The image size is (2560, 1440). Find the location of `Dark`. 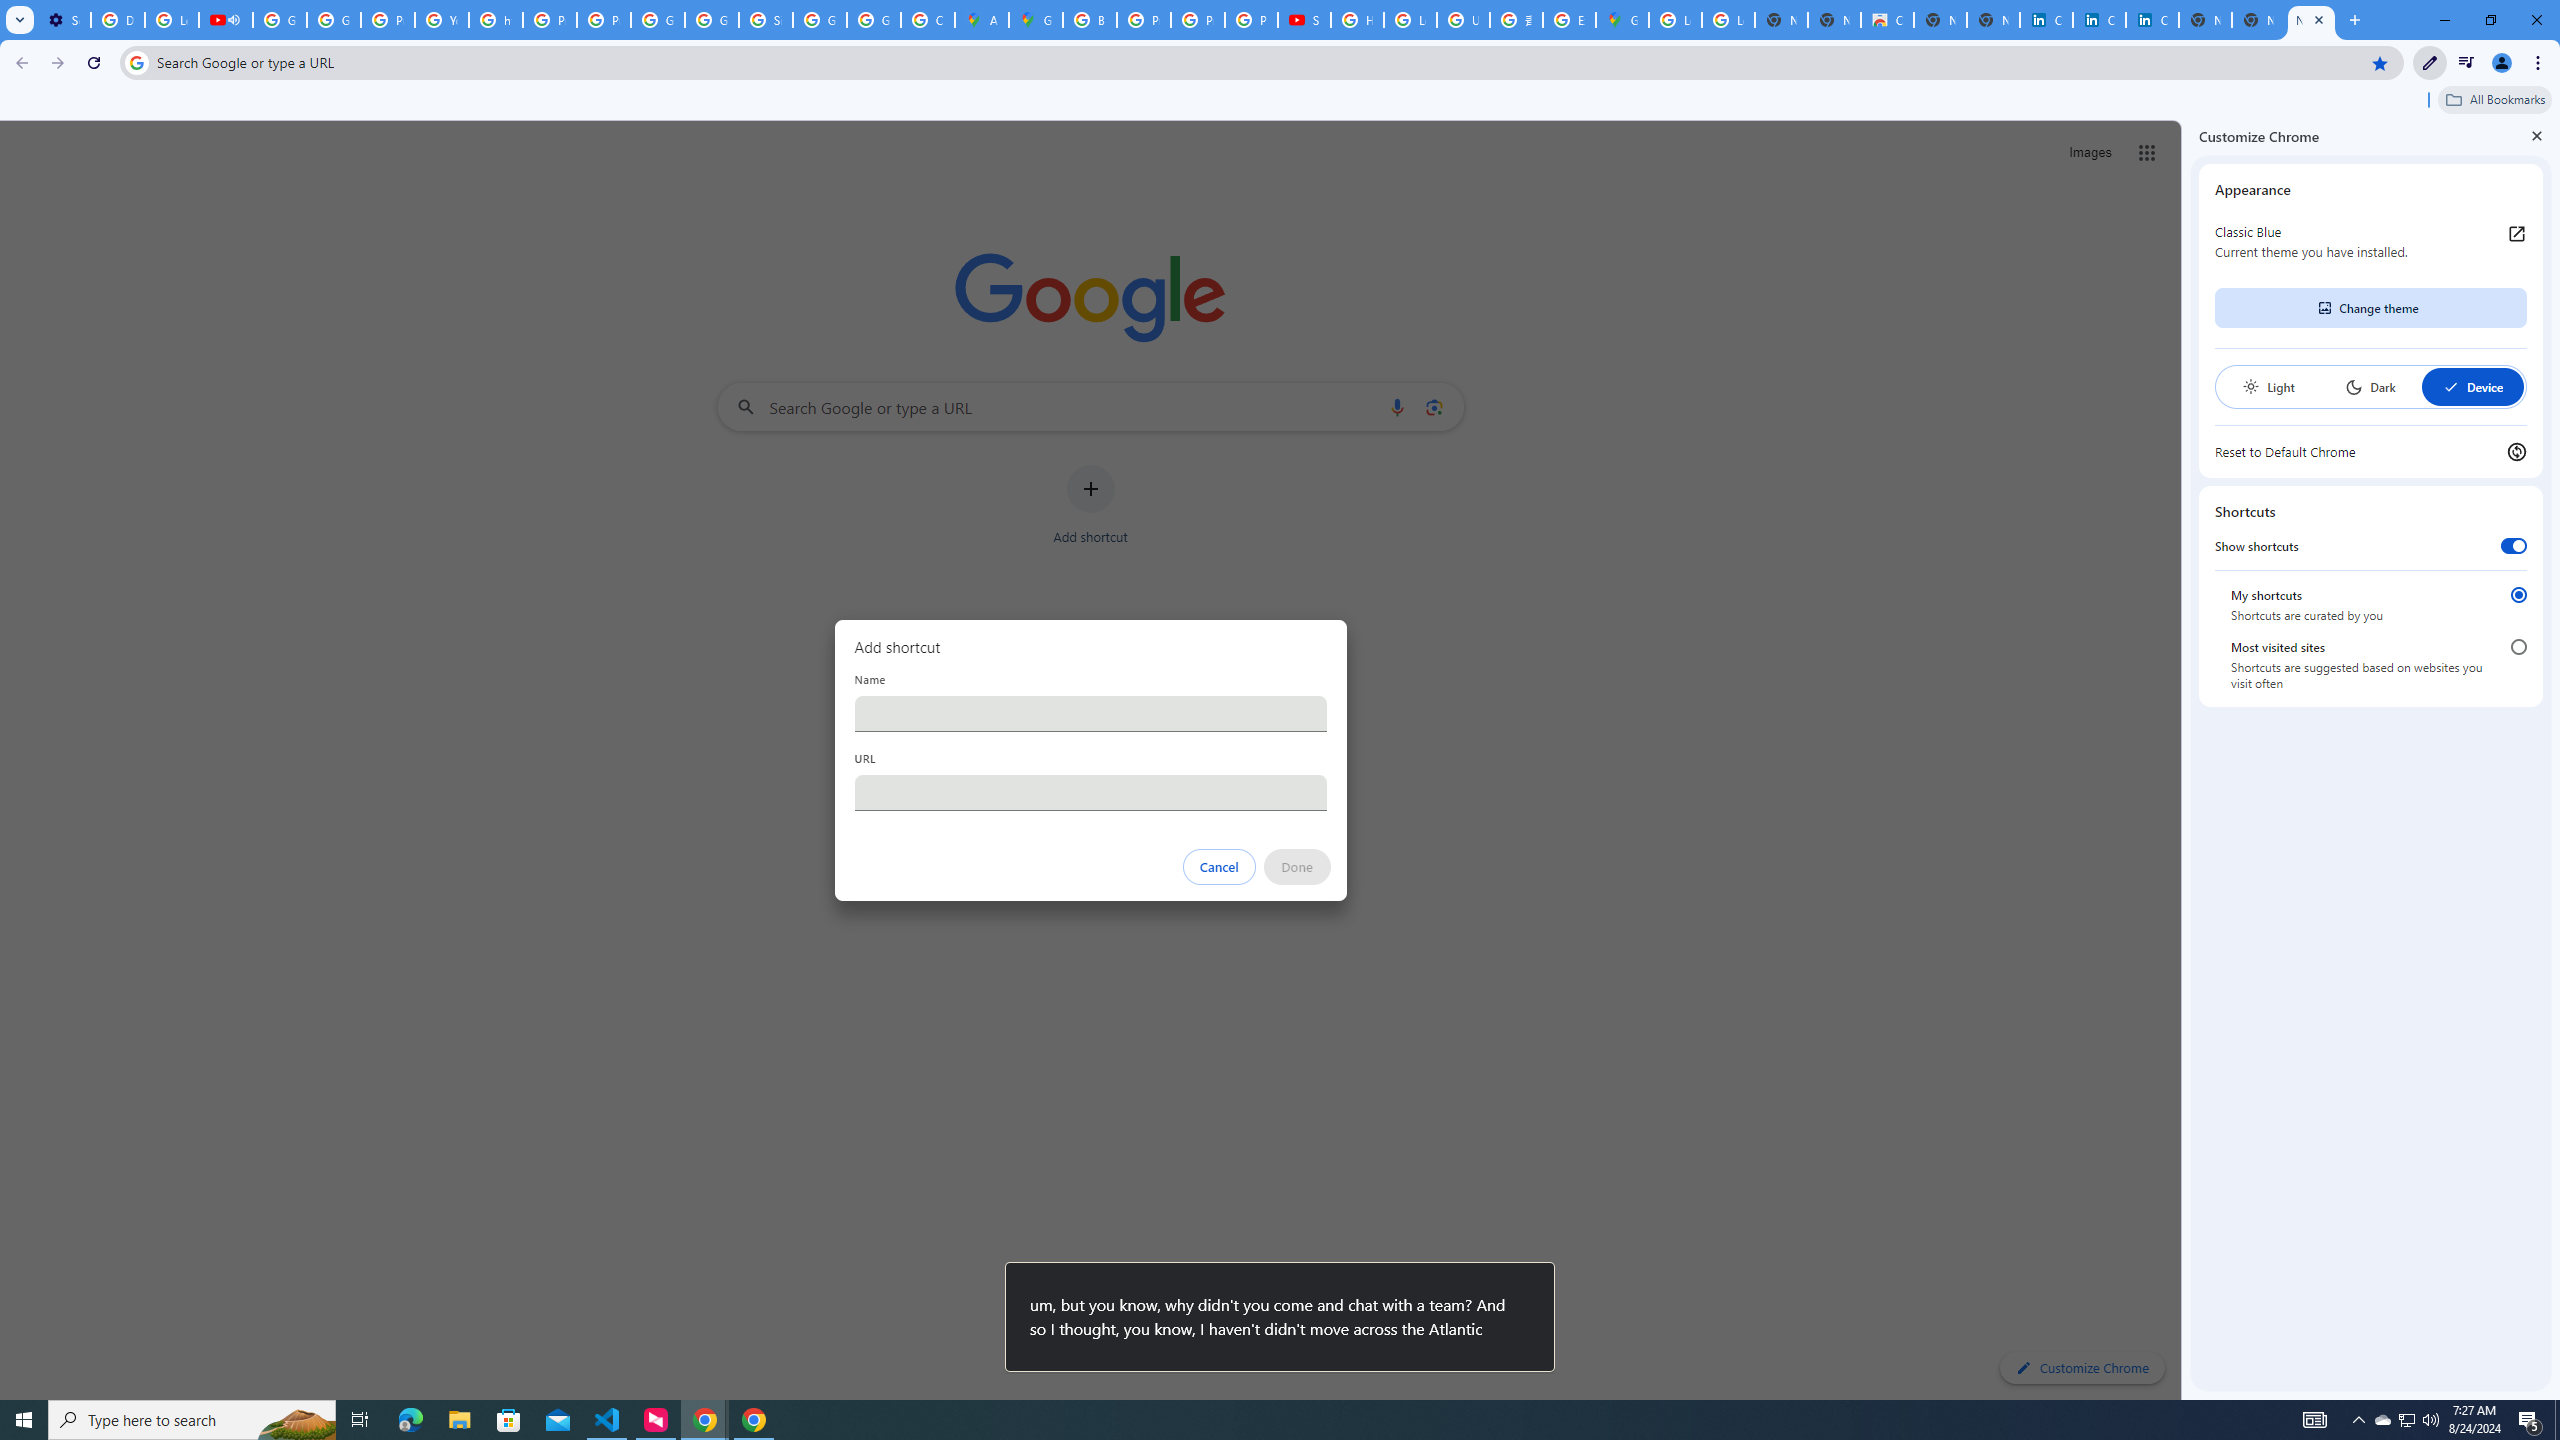

Dark is located at coordinates (2370, 387).